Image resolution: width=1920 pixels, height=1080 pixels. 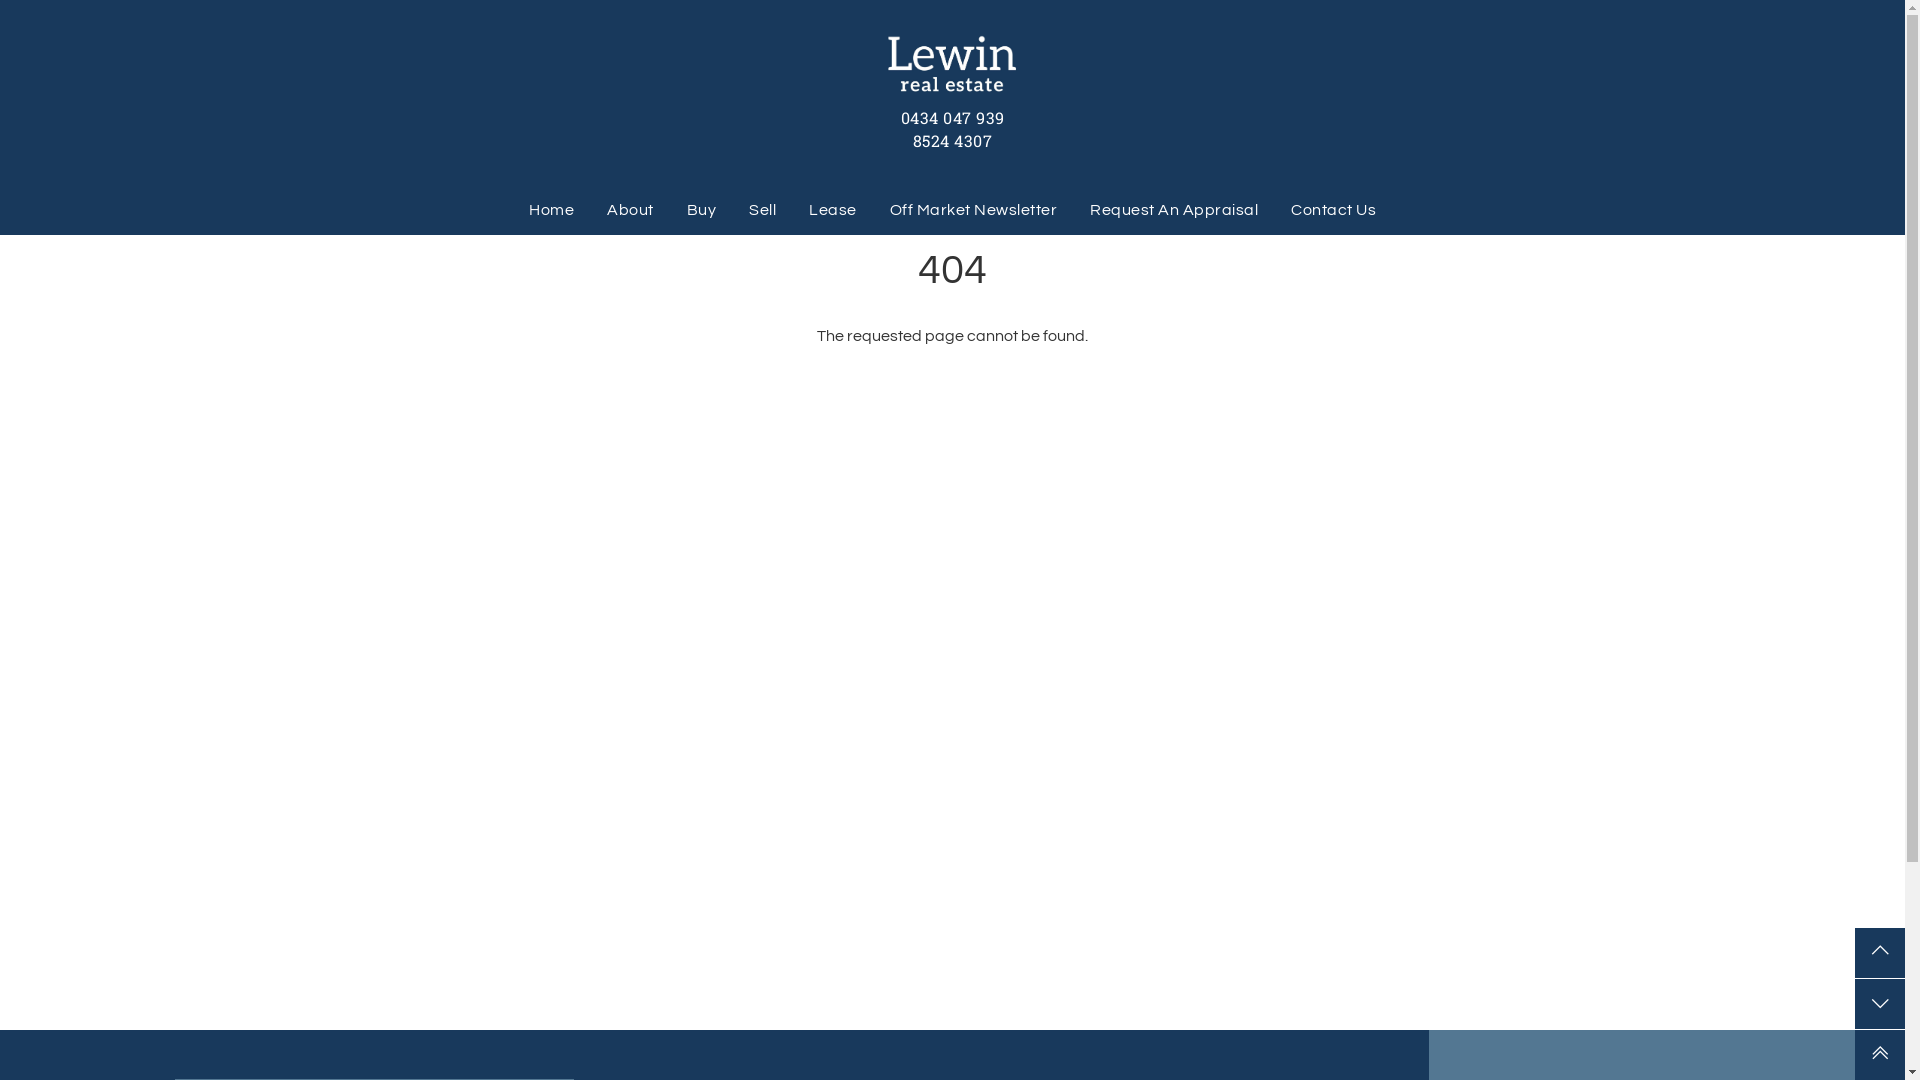 I want to click on Contact Us, so click(x=1334, y=210).